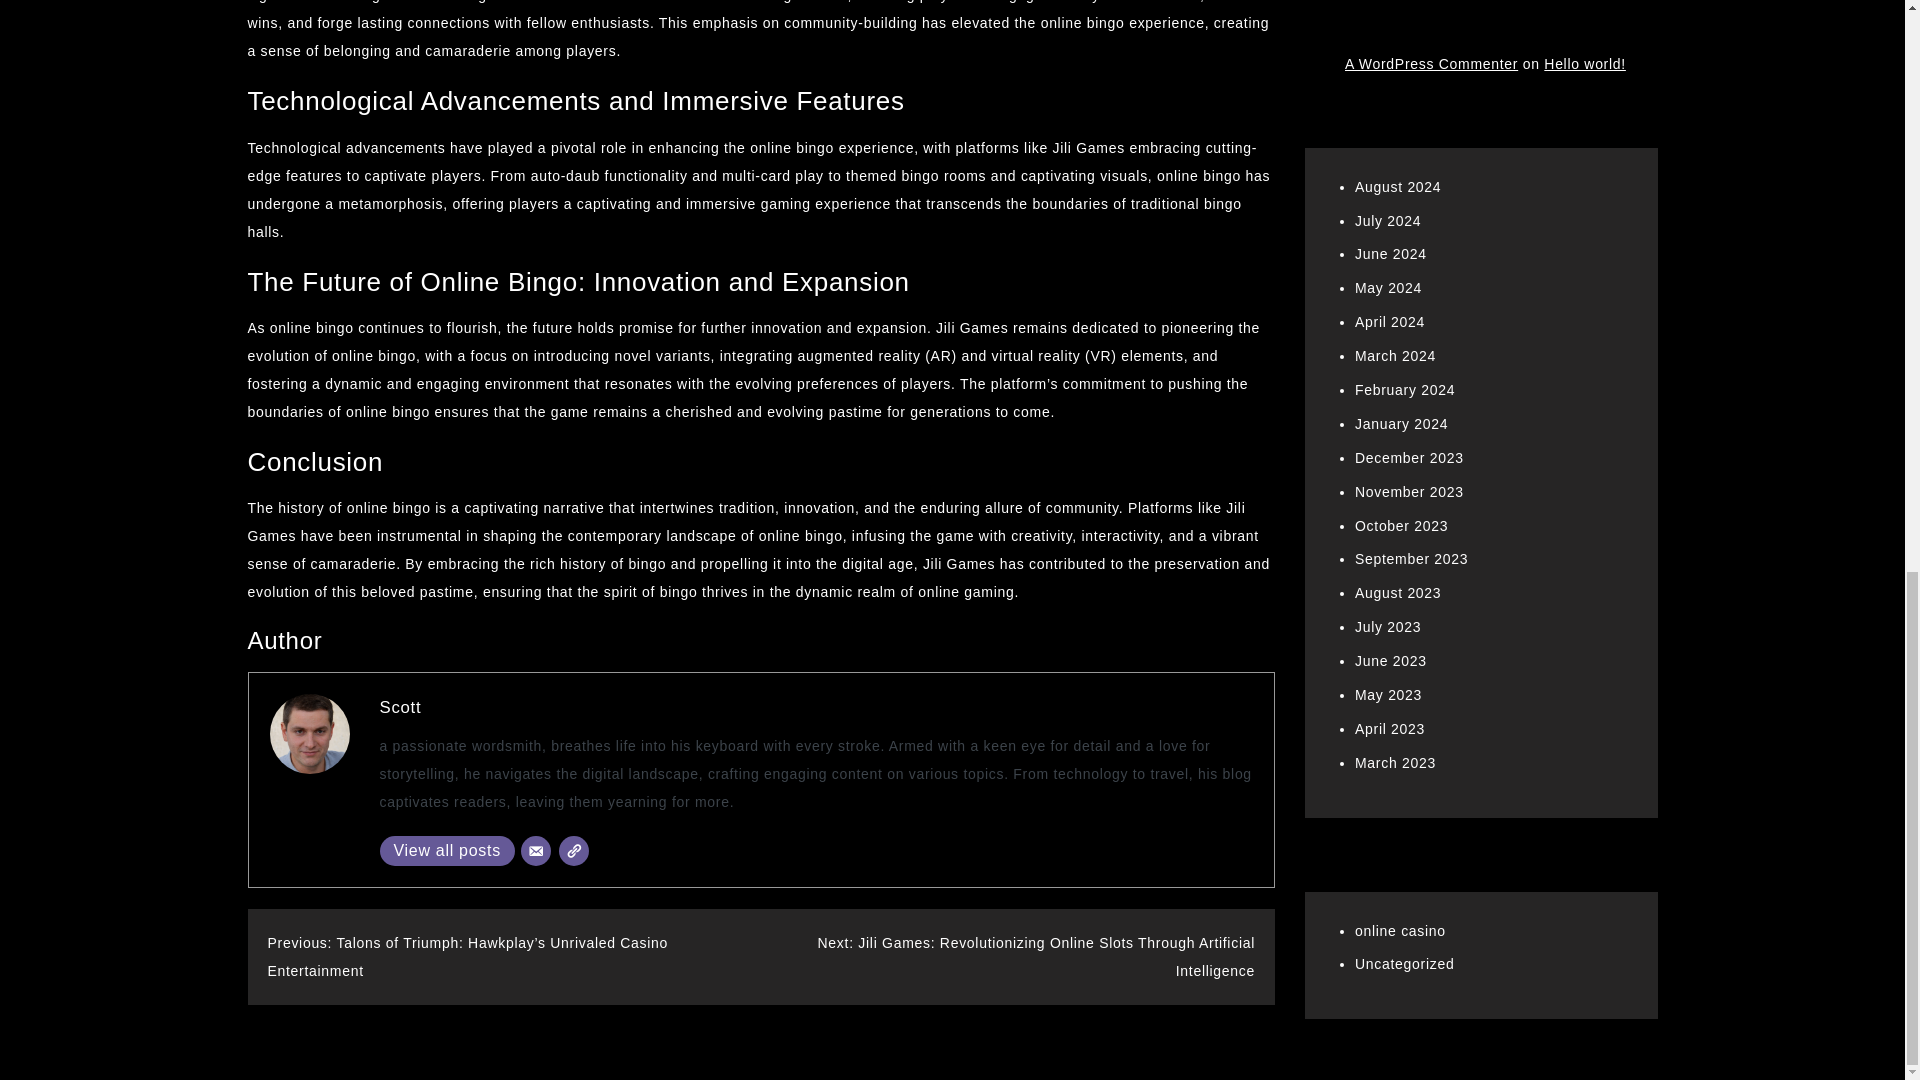 This screenshot has width=1920, height=1080. I want to click on Scott, so click(401, 707).